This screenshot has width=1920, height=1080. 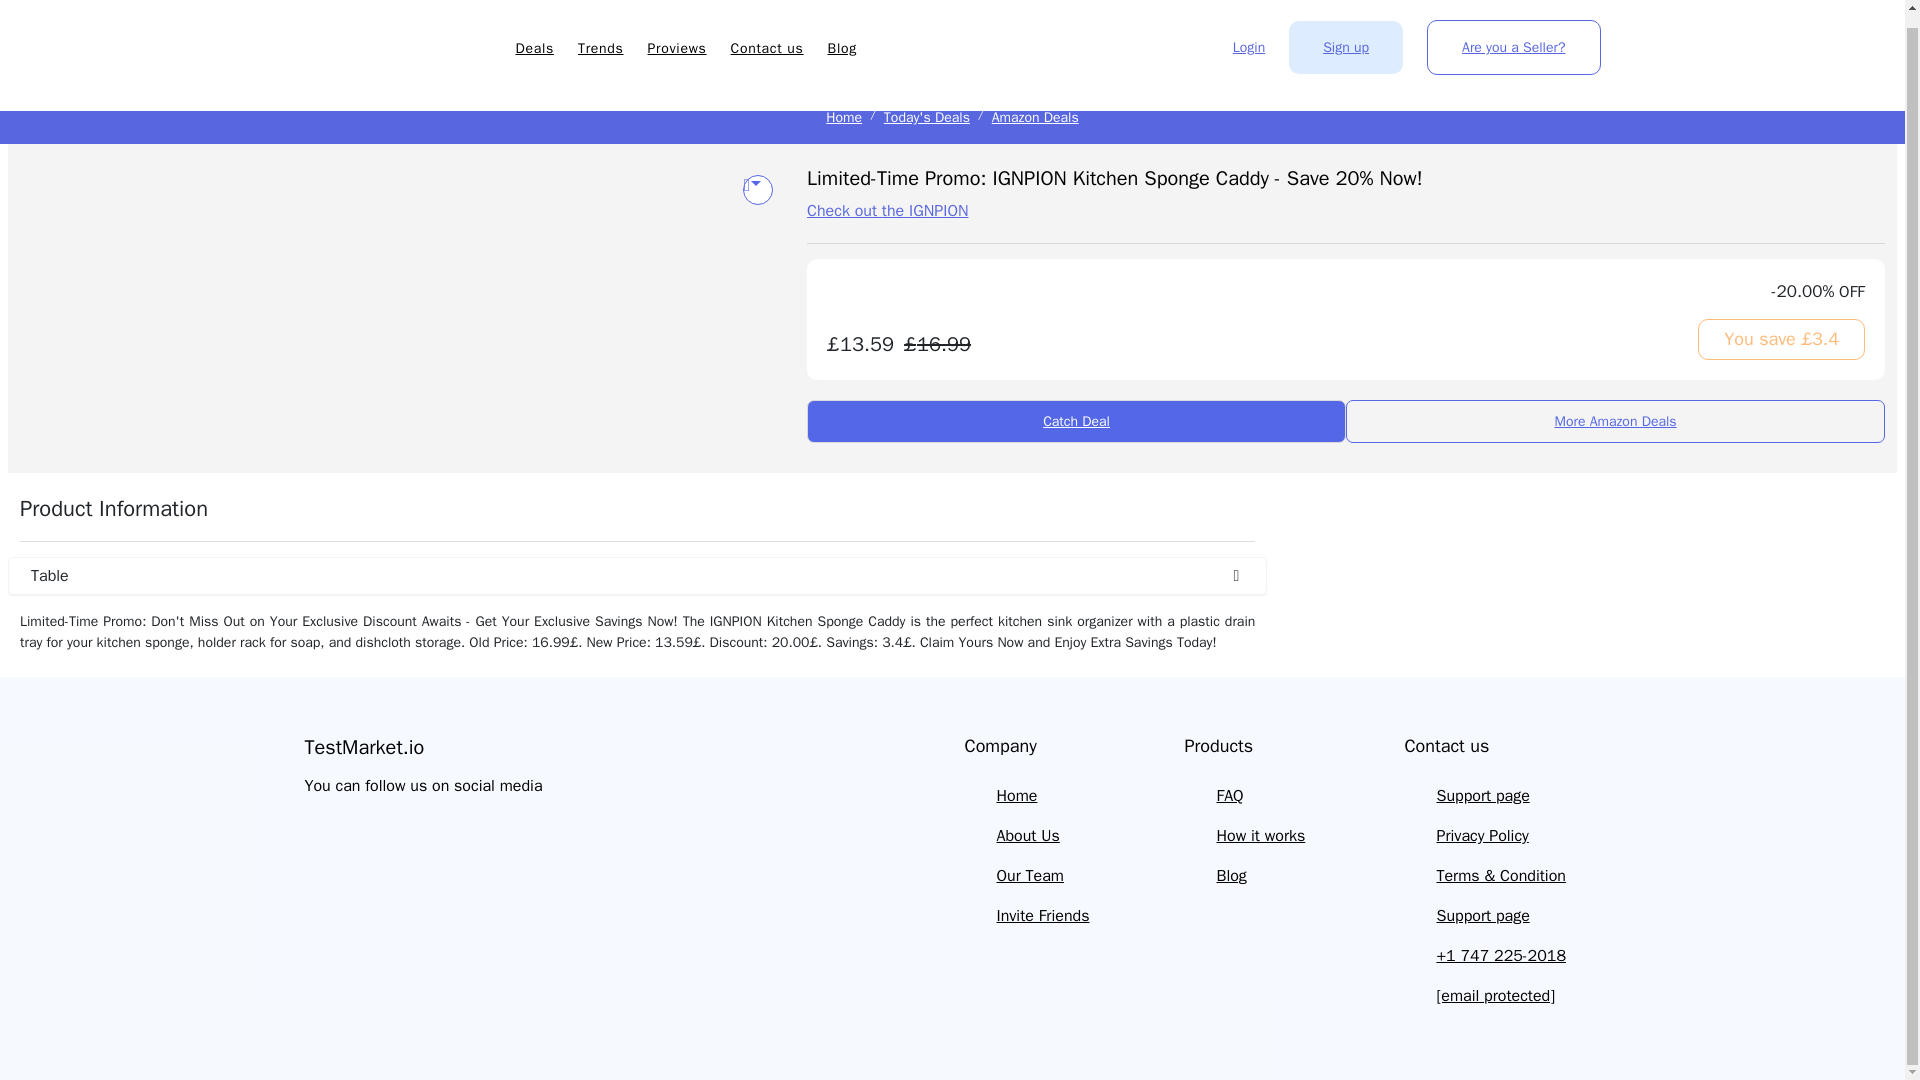 What do you see at coordinates (1248, 33) in the screenshot?
I see `Login` at bounding box center [1248, 33].